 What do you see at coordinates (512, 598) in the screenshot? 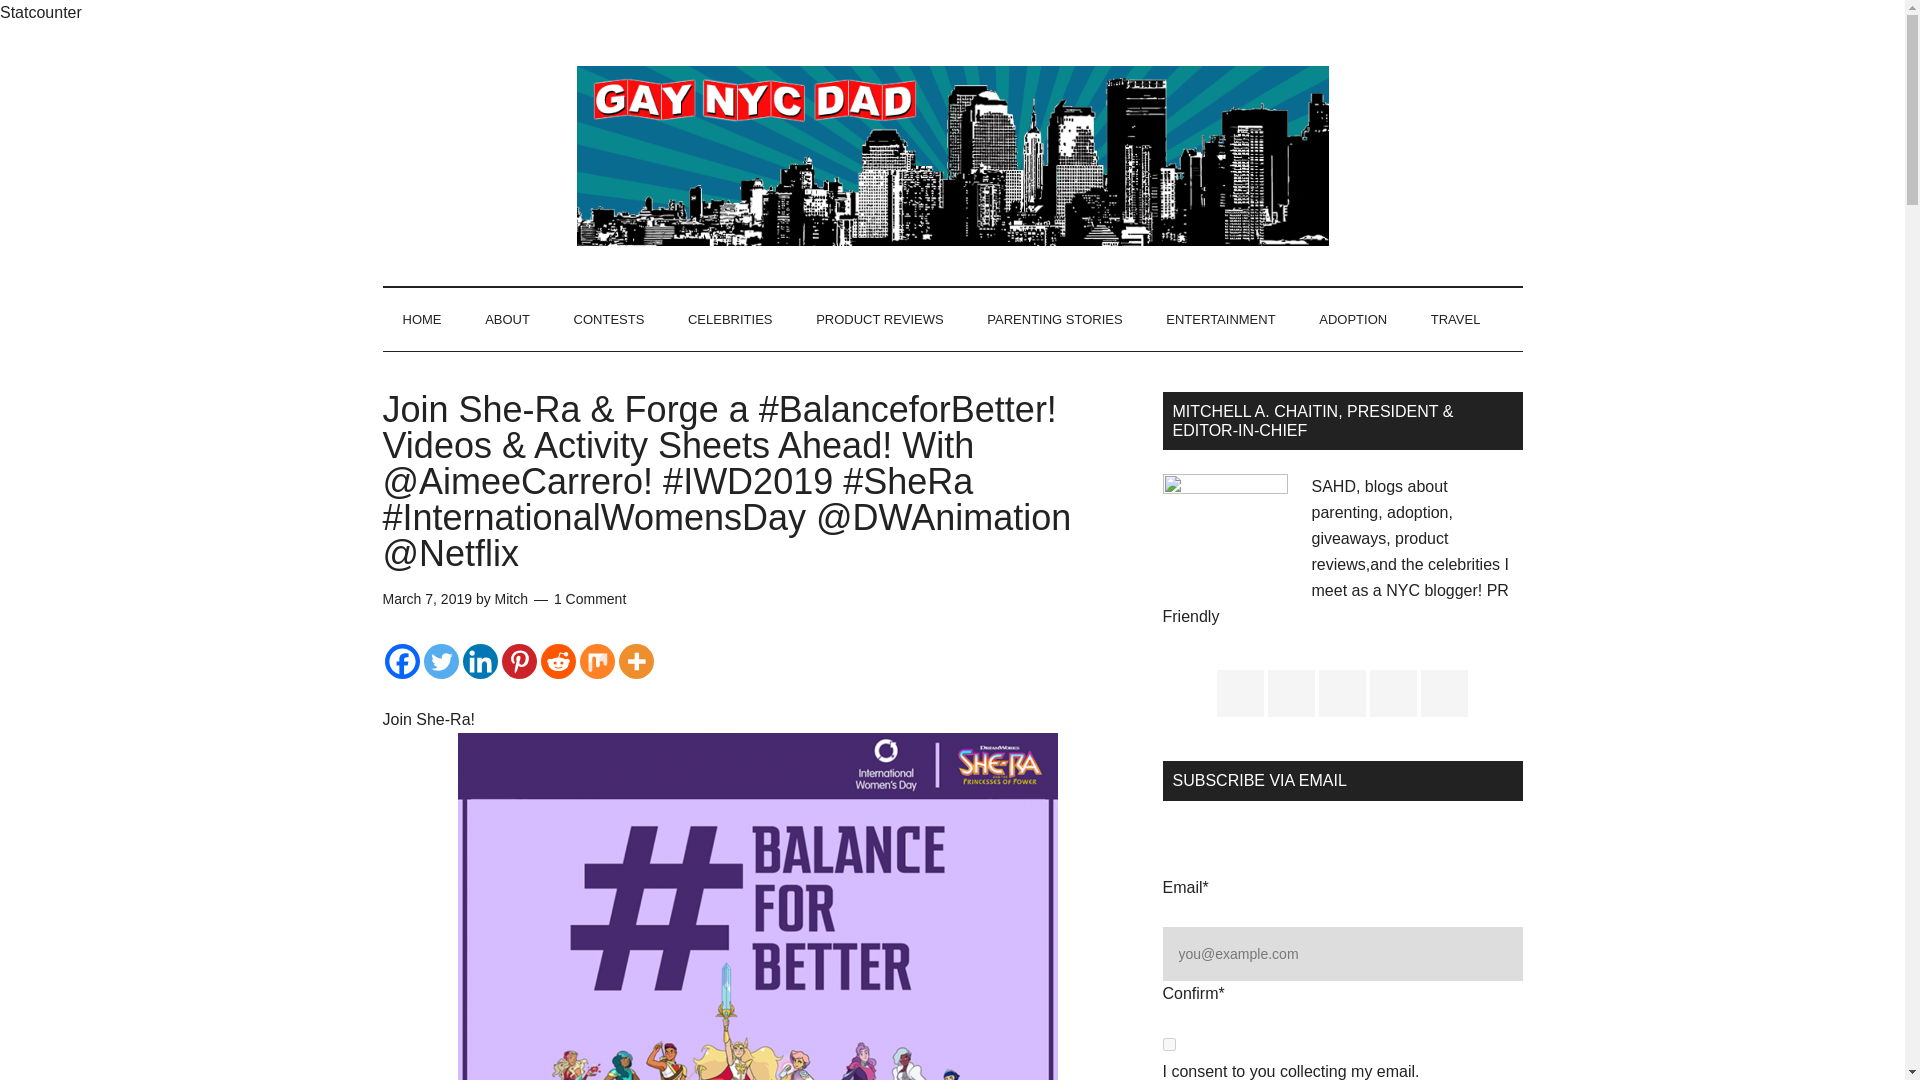
I see `Mitch` at bounding box center [512, 598].